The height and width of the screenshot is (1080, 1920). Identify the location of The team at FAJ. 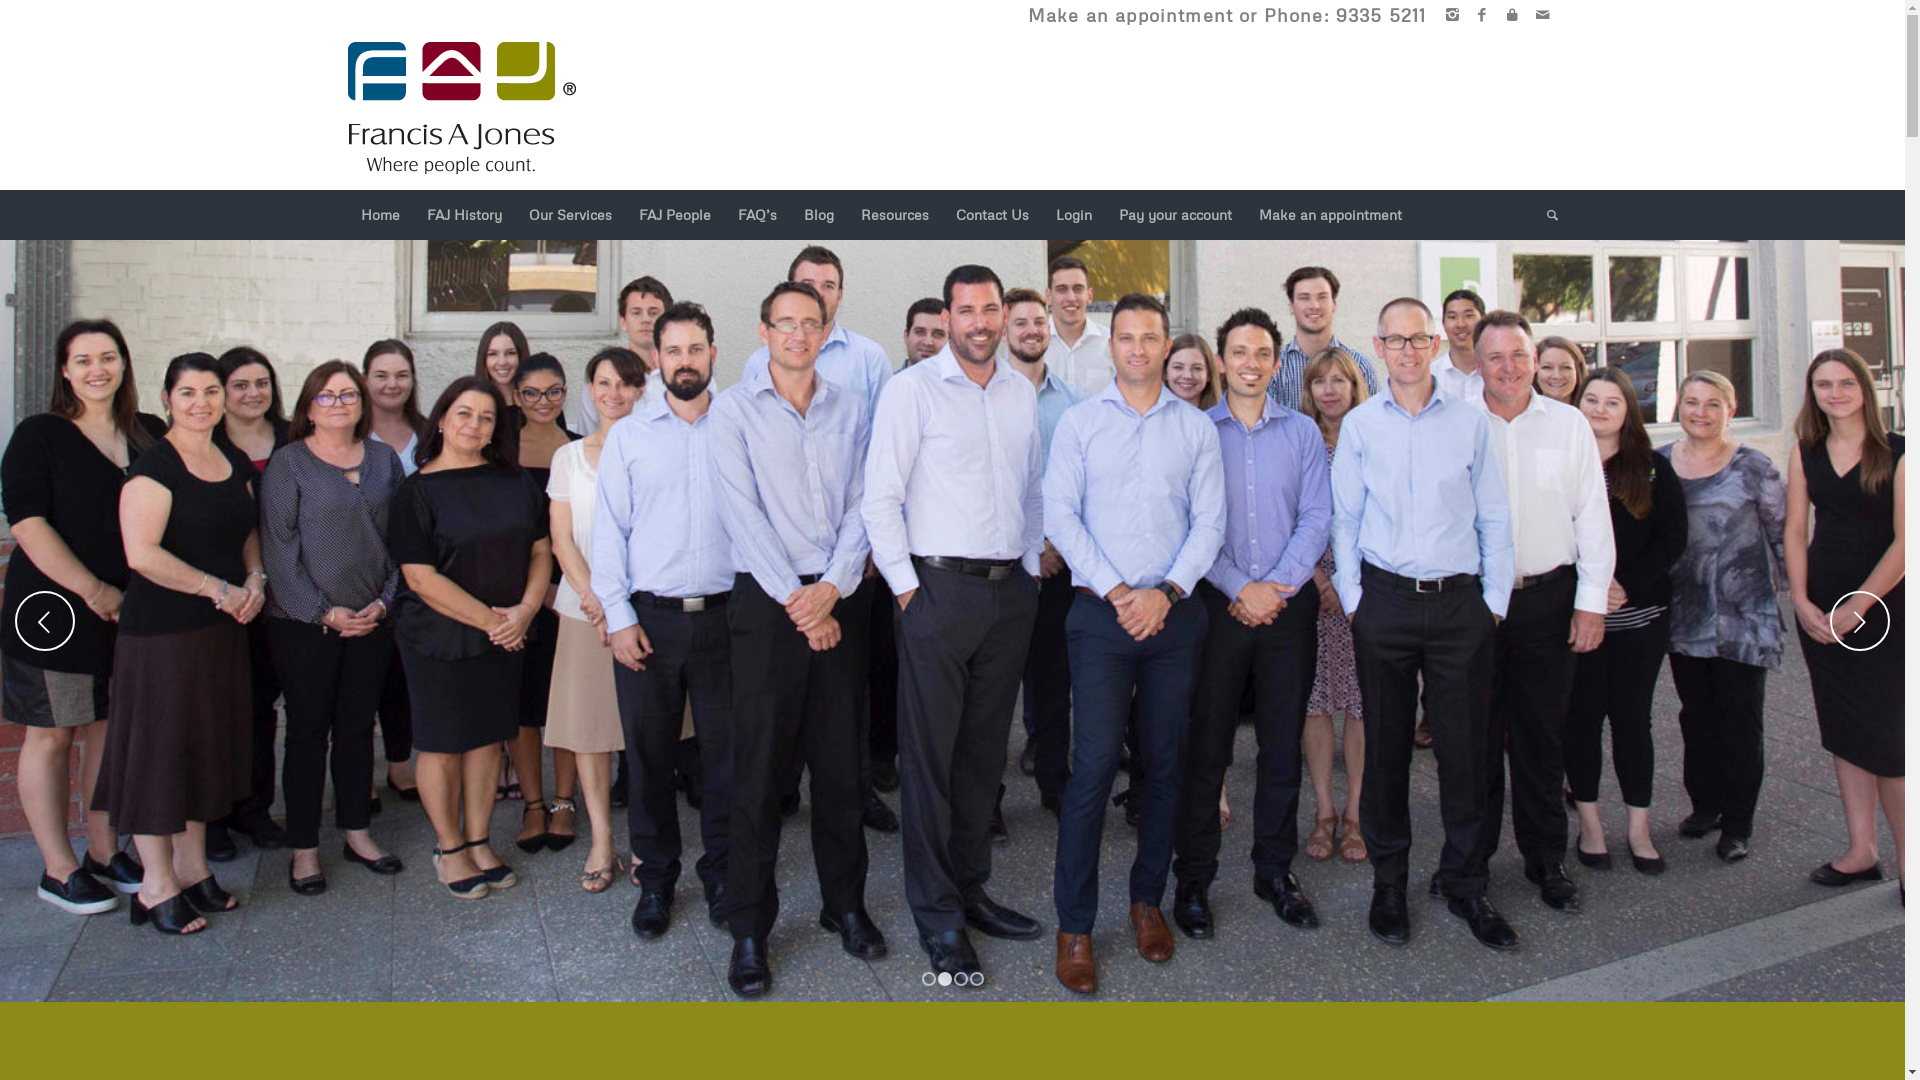
(952, 621).